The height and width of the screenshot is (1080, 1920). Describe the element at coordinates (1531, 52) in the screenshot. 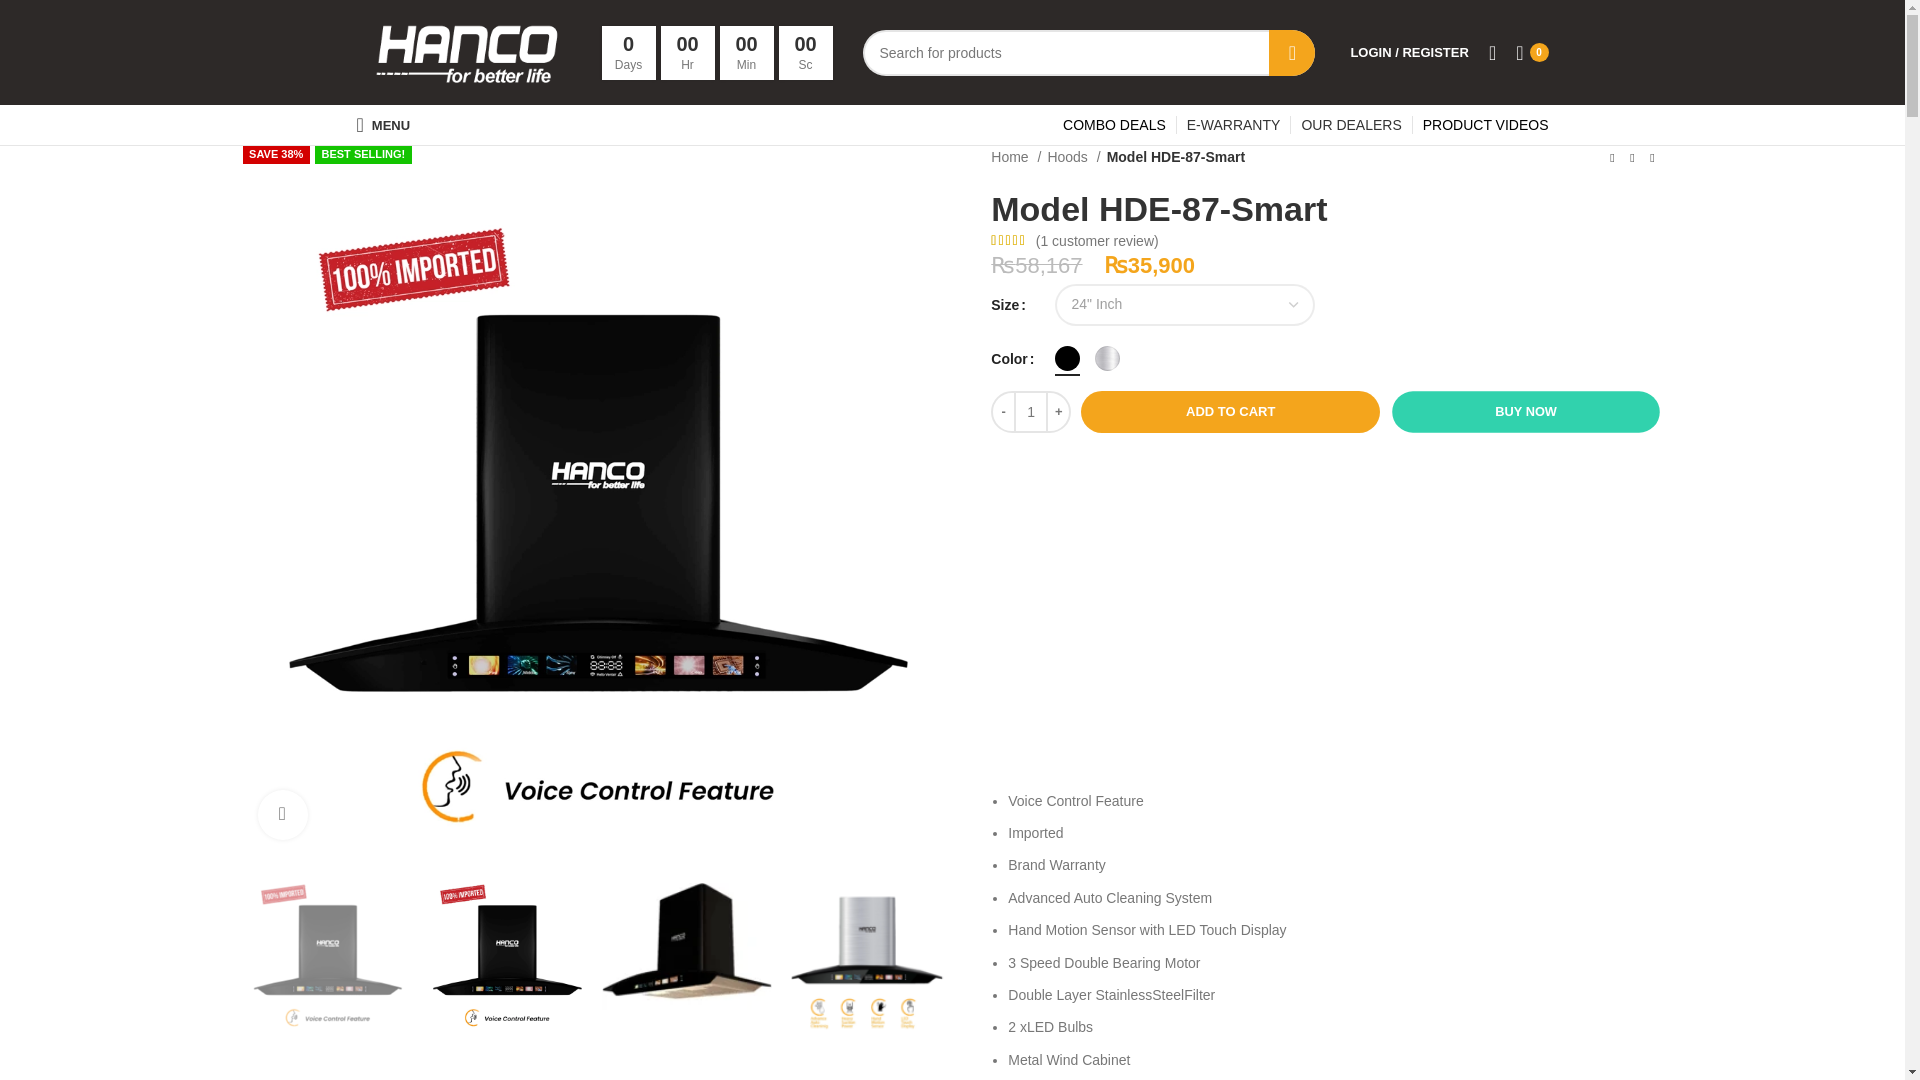

I see `0` at that location.